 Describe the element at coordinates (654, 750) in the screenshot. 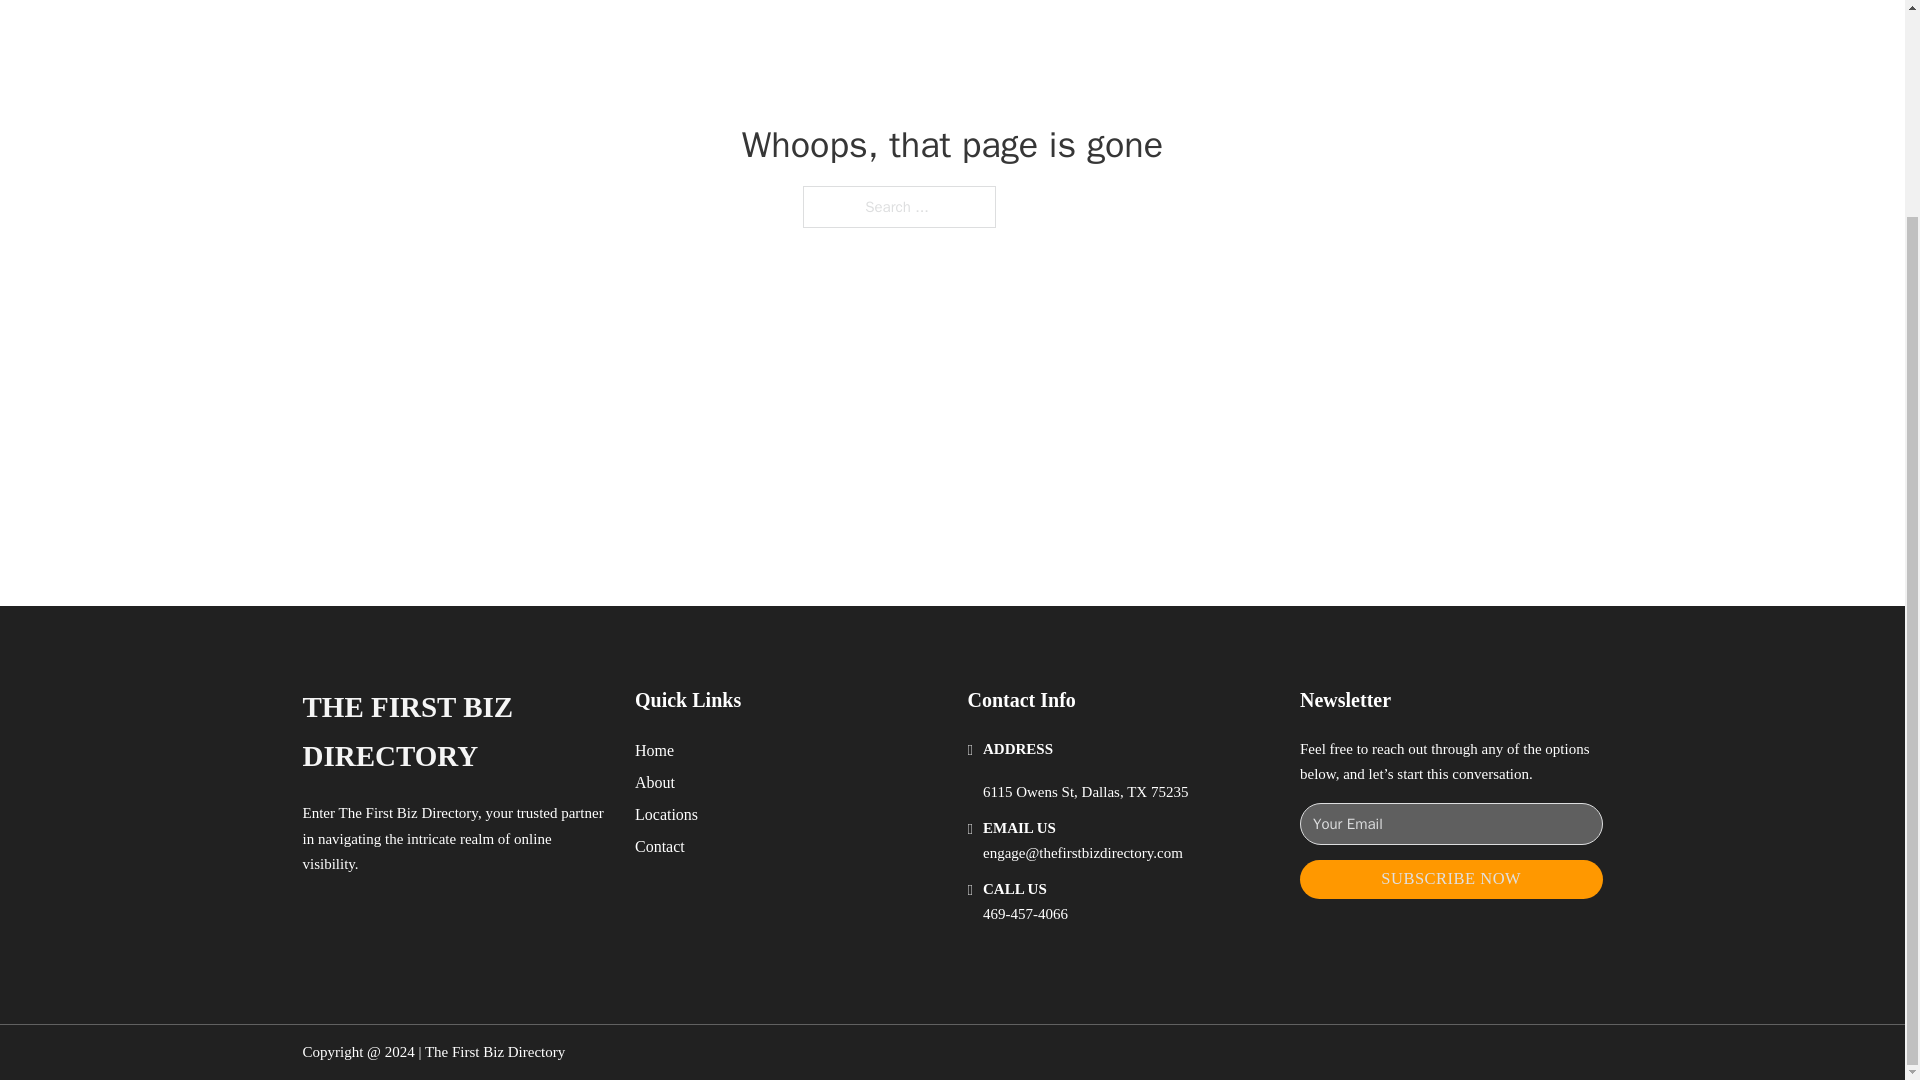

I see `Home` at that location.